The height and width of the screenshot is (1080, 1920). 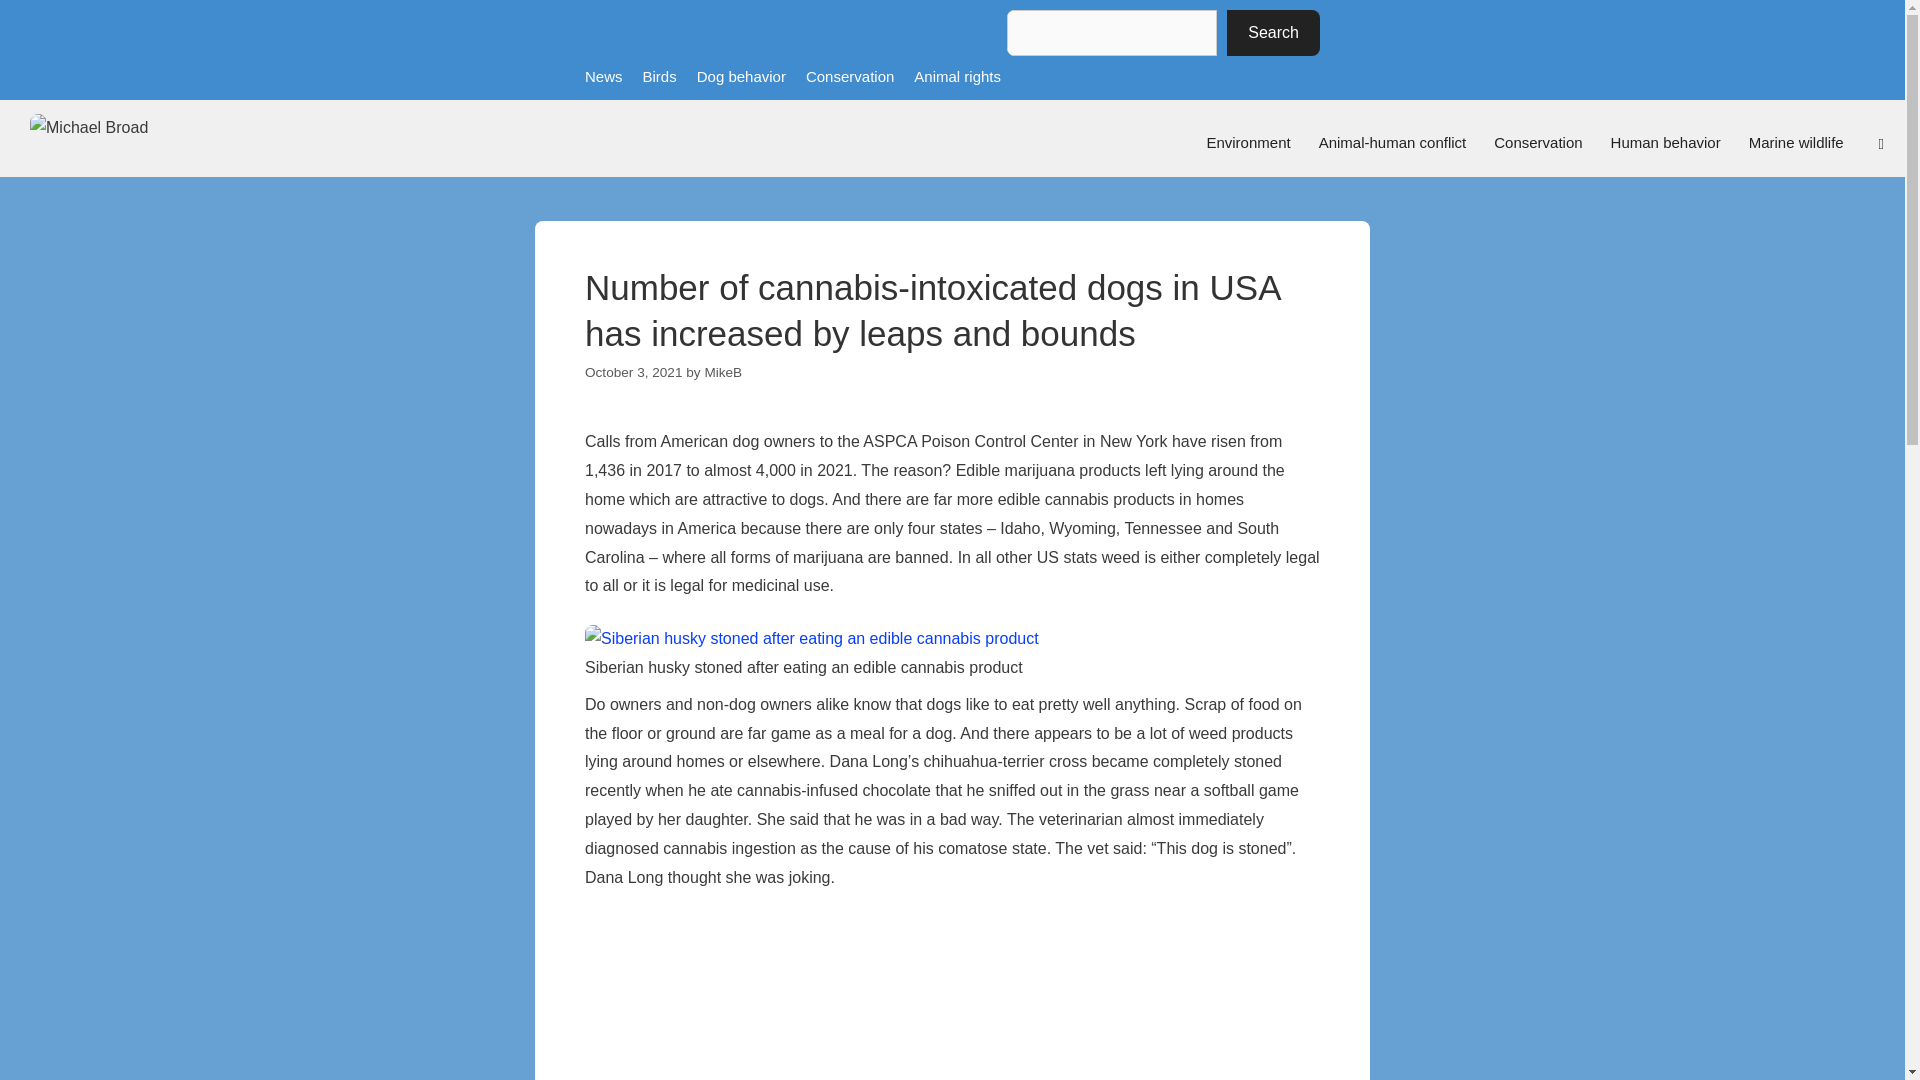 I want to click on Environment, so click(x=1248, y=142).